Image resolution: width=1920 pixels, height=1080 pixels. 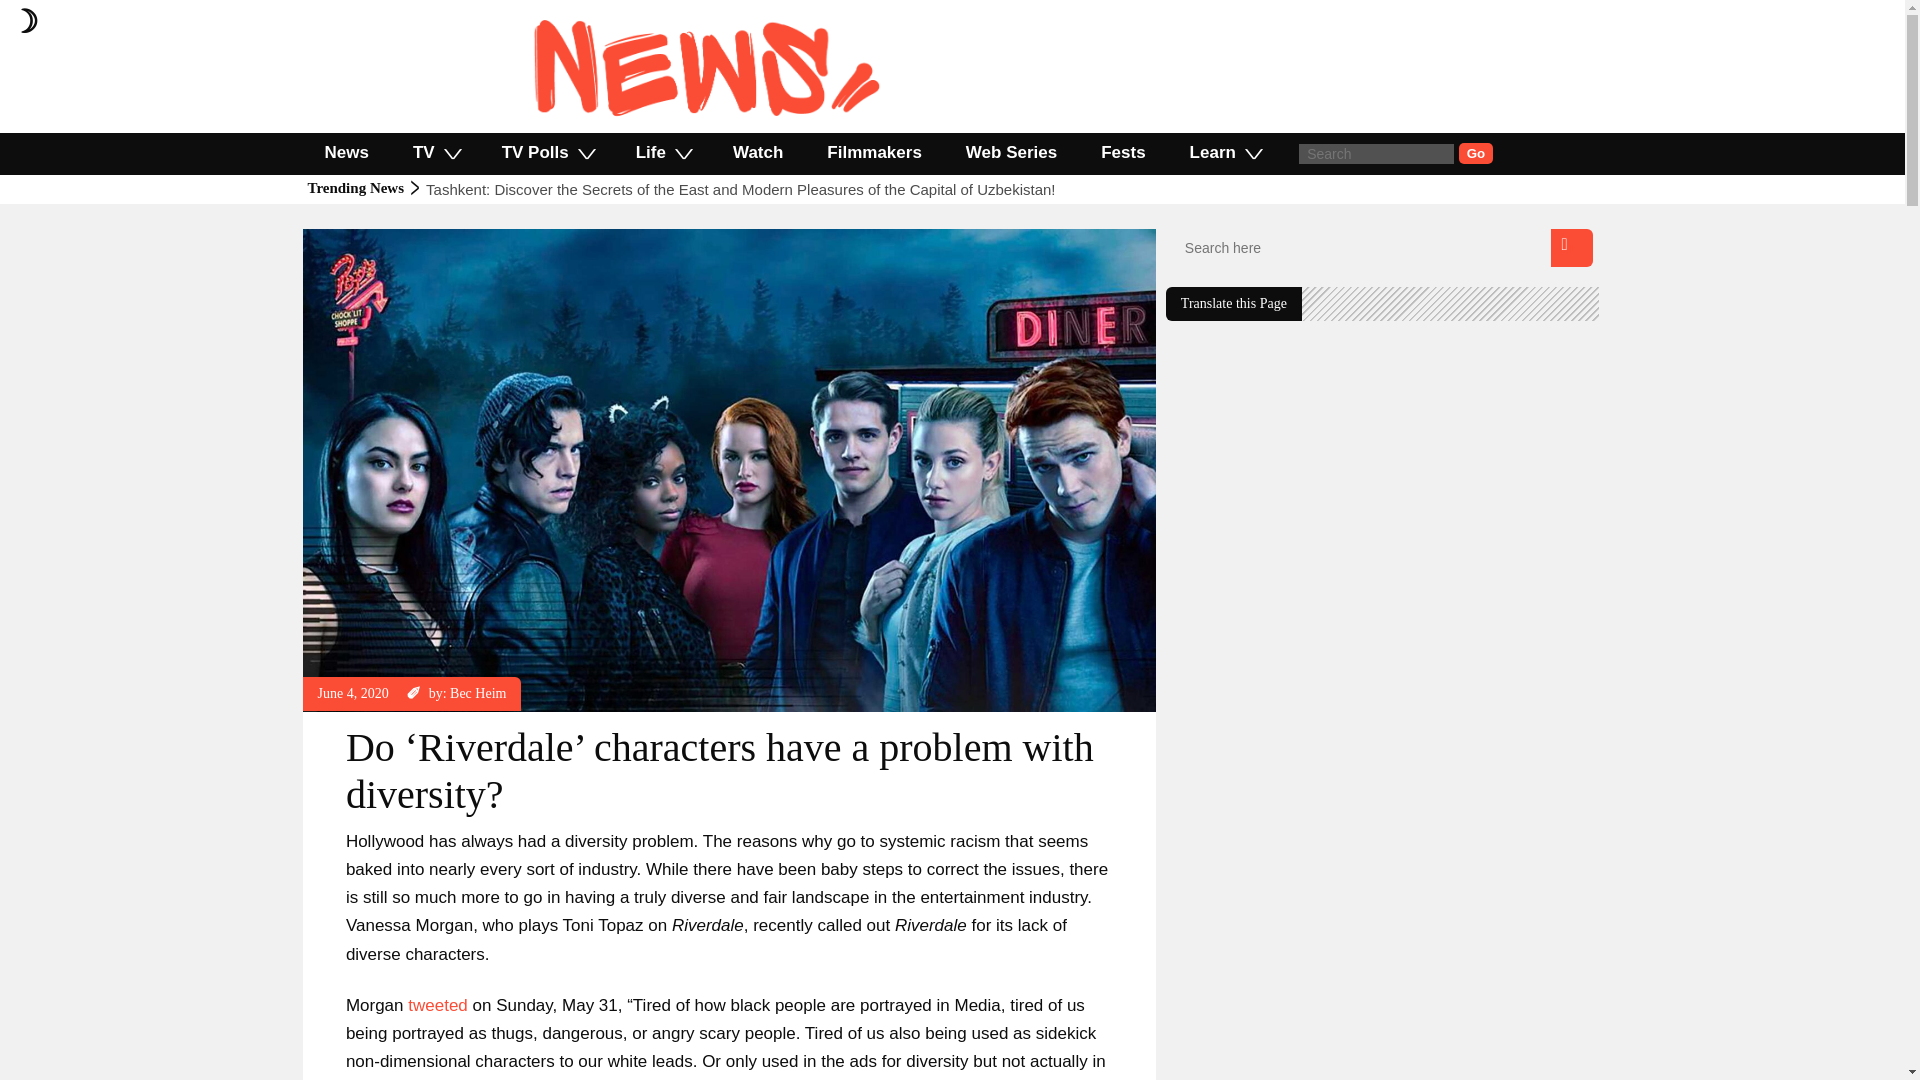 What do you see at coordinates (421, 238) in the screenshot?
I see `Lifestyle` at bounding box center [421, 238].